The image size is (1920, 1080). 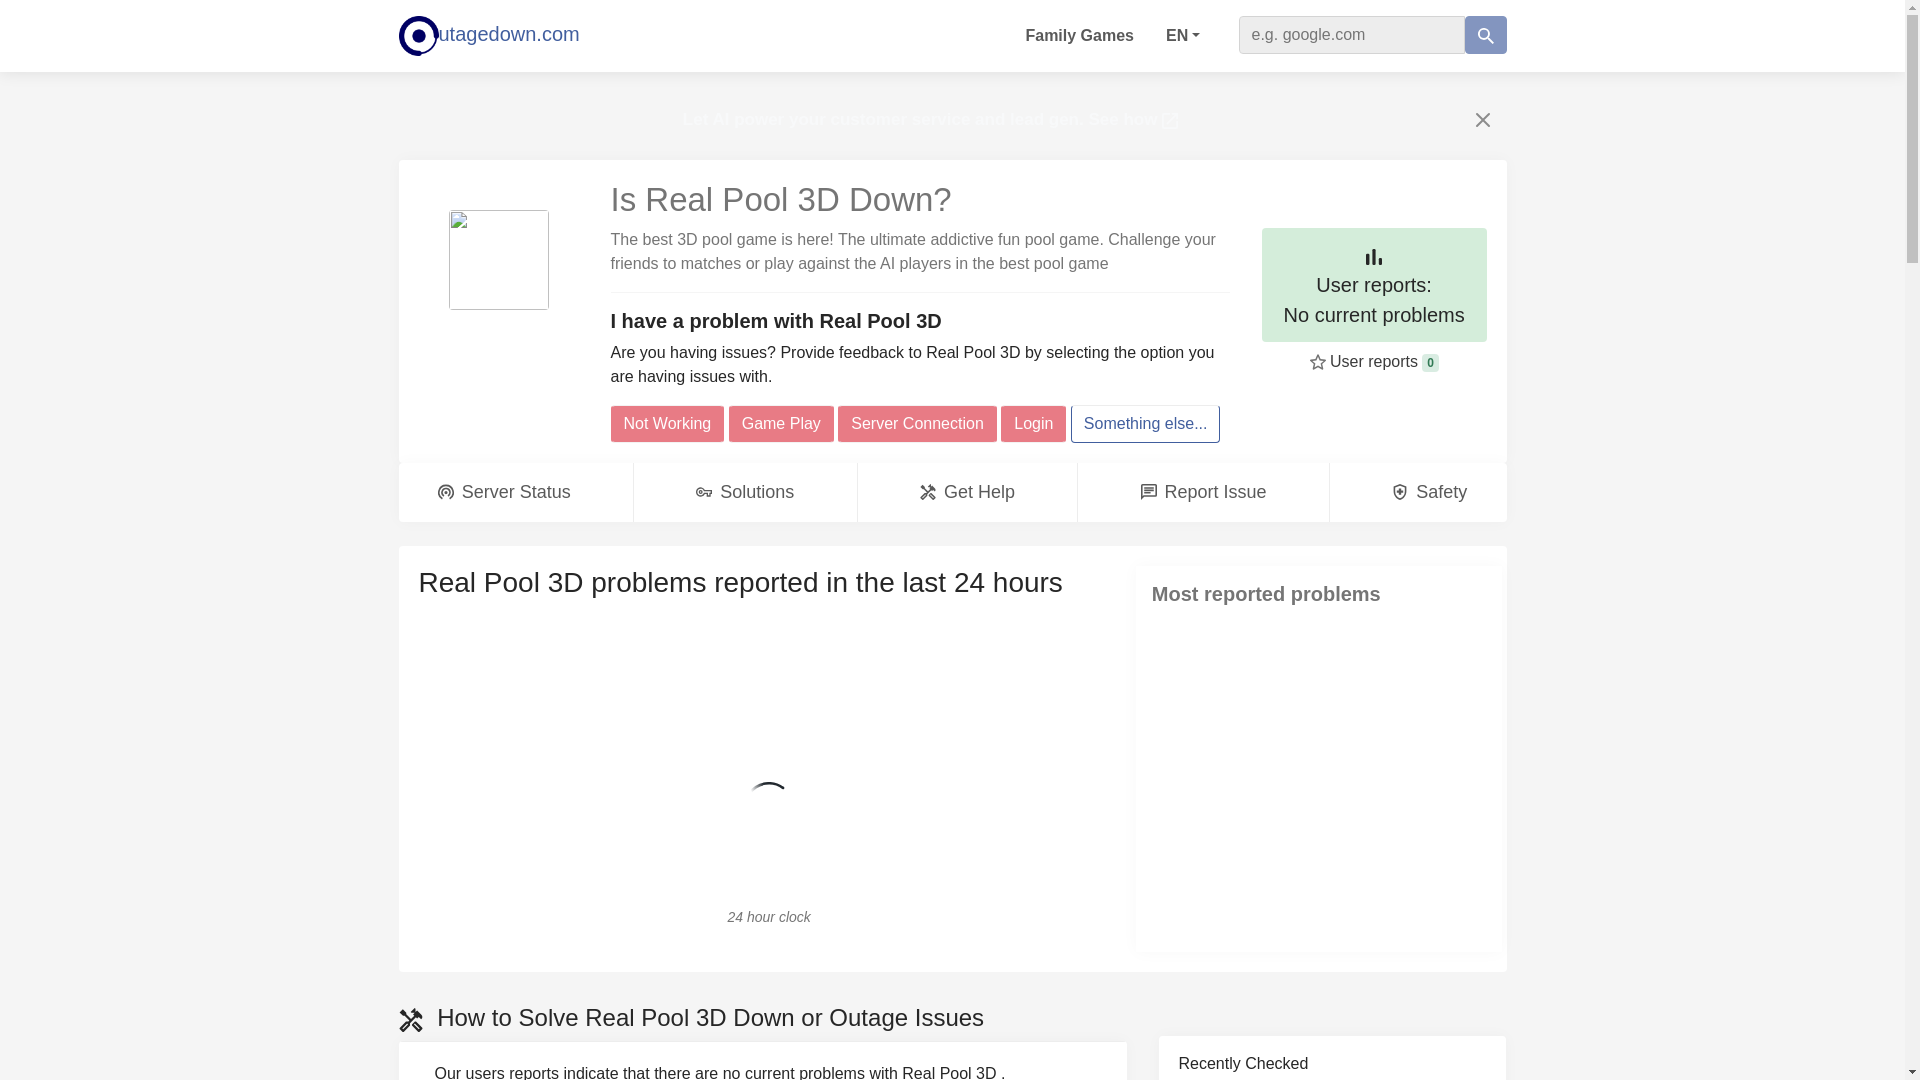 What do you see at coordinates (916, 424) in the screenshot?
I see `Server Connection` at bounding box center [916, 424].